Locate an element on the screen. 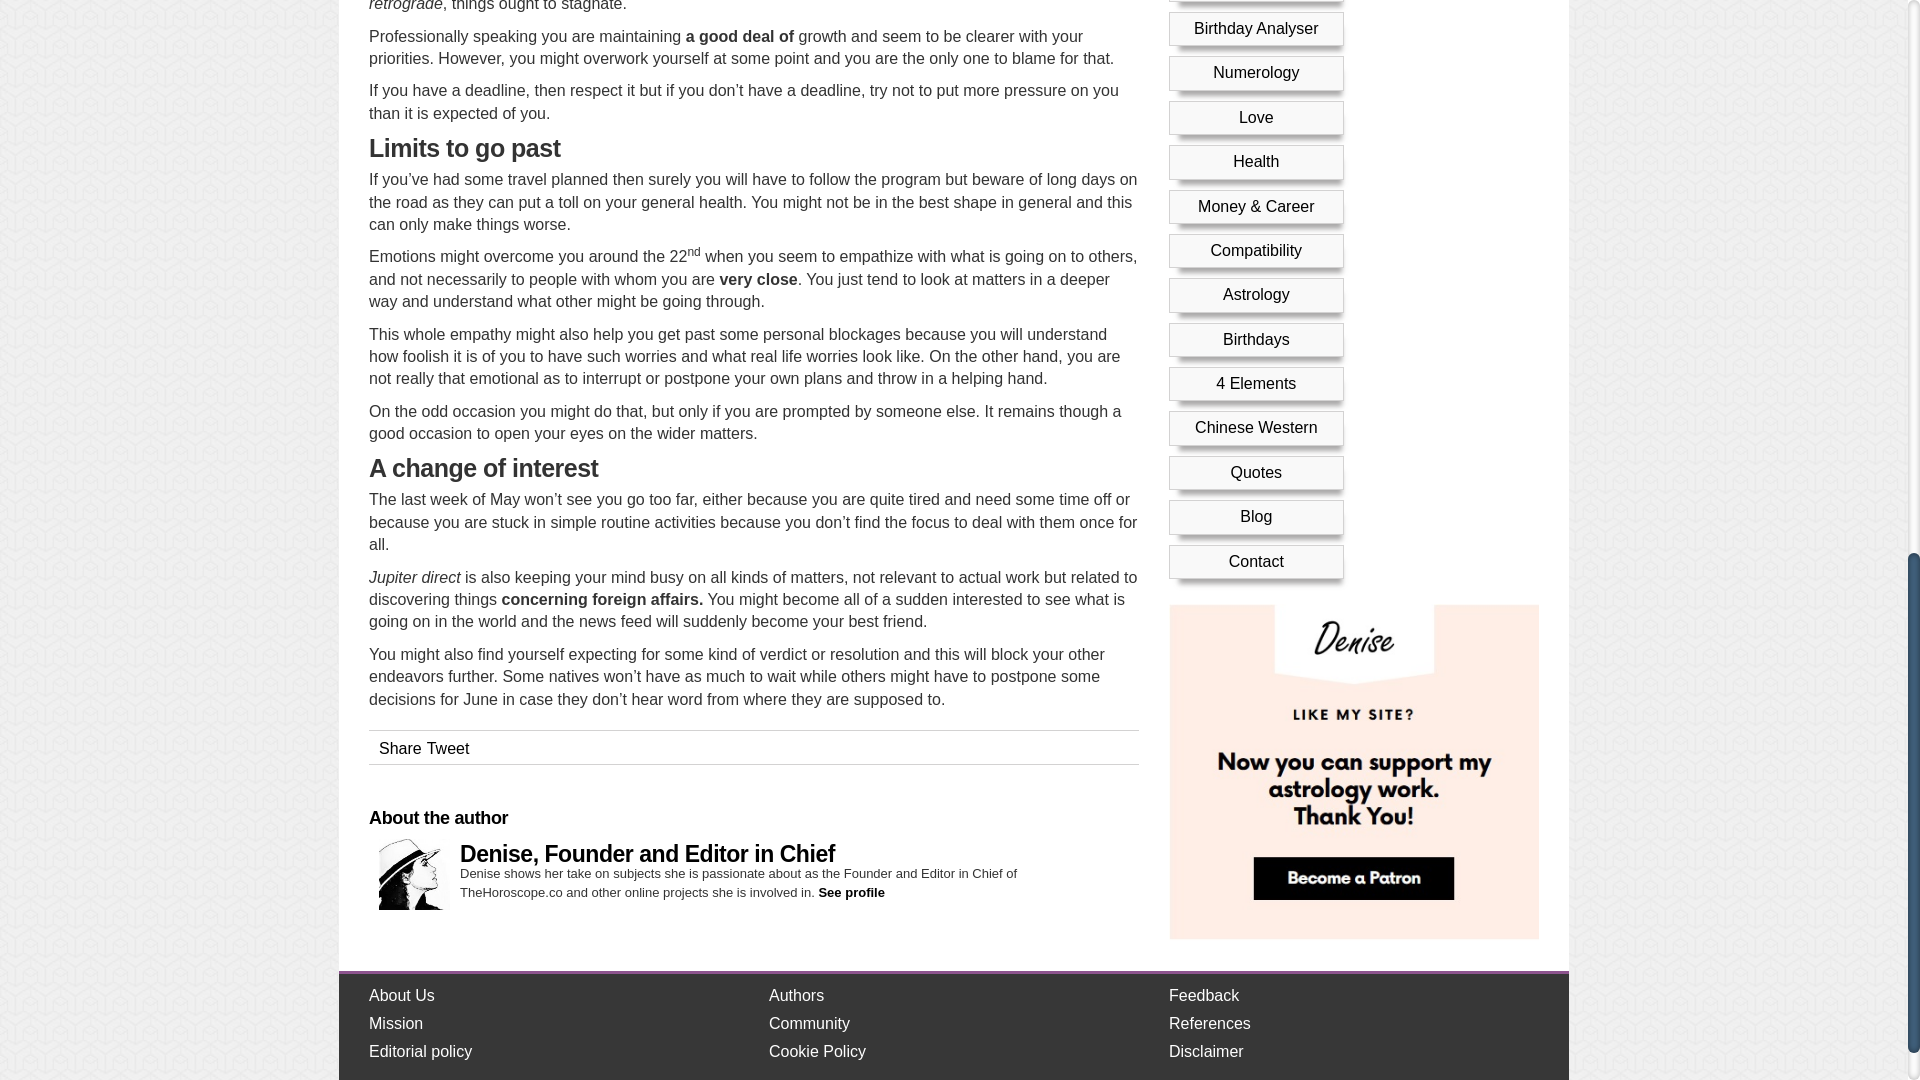 The image size is (1920, 1080). Blog is located at coordinates (1256, 206).